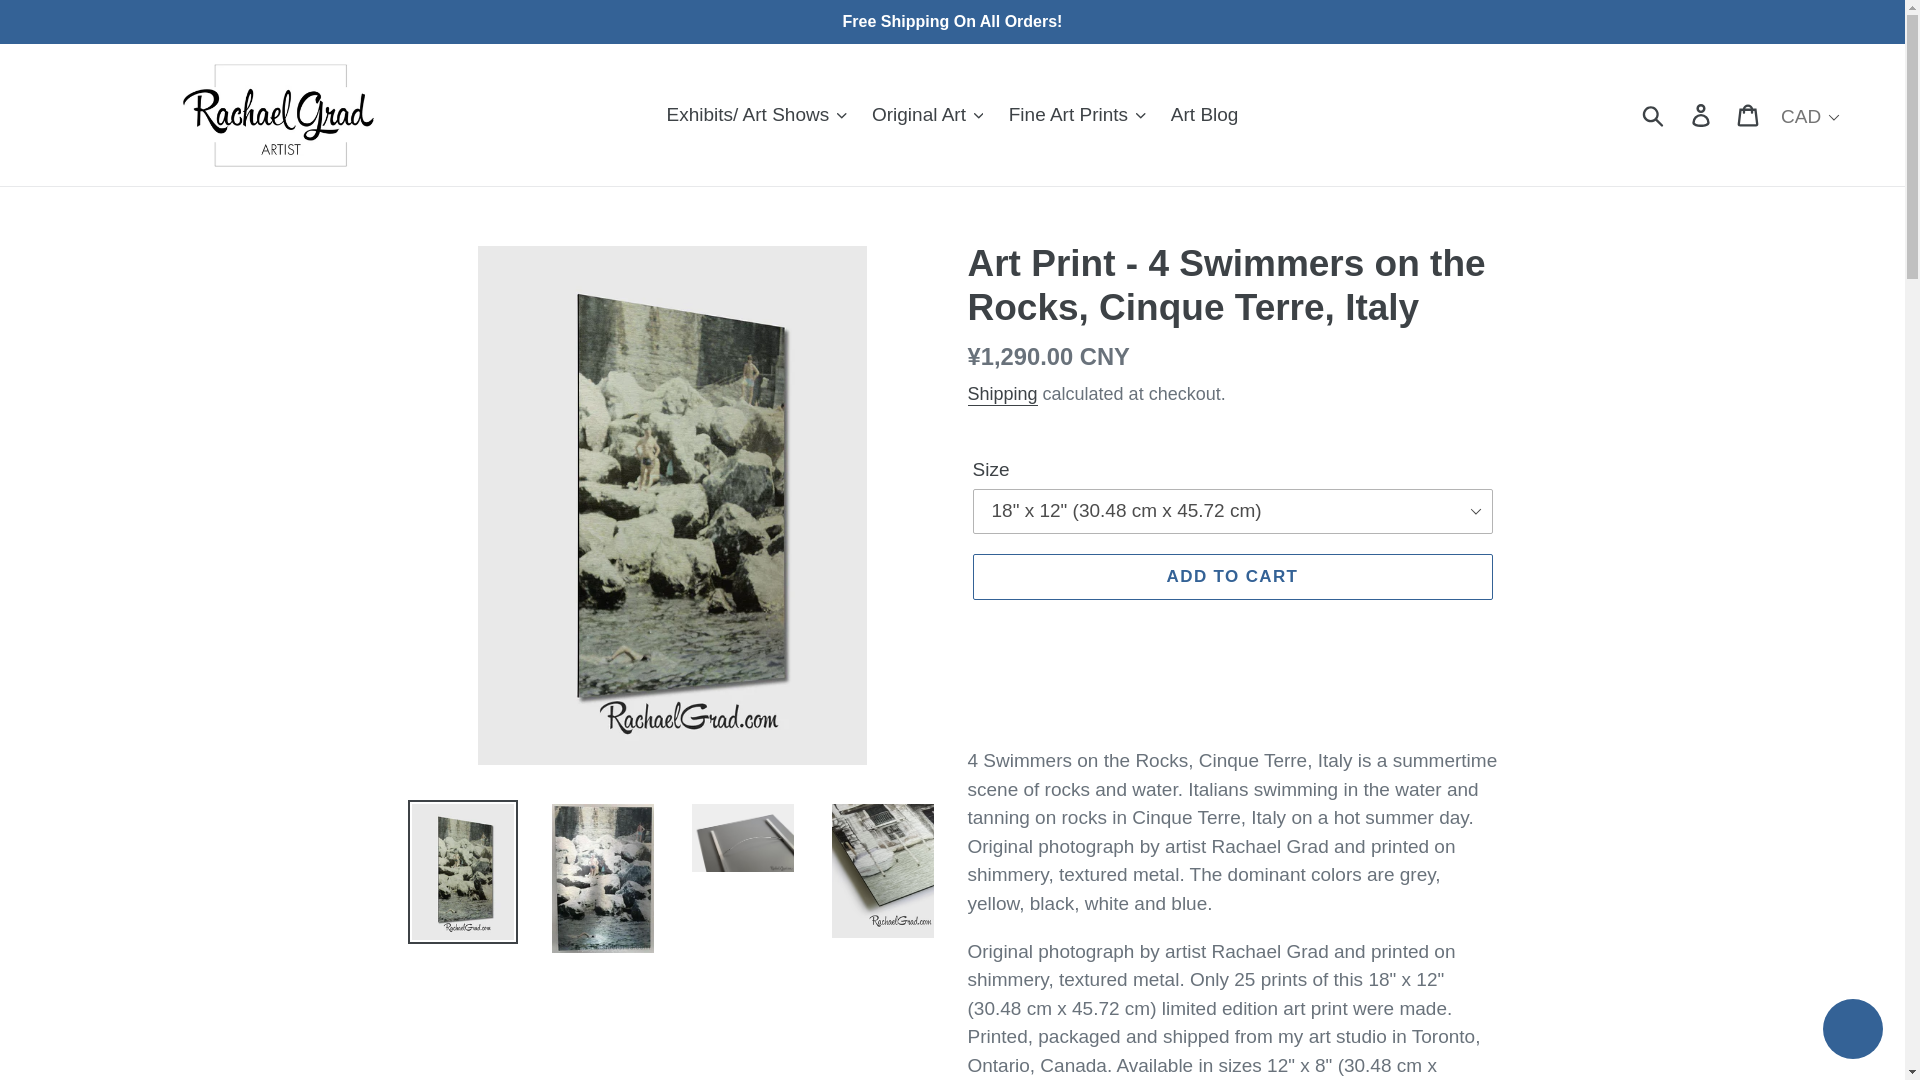  Describe the element at coordinates (1654, 115) in the screenshot. I see `Submit` at that location.